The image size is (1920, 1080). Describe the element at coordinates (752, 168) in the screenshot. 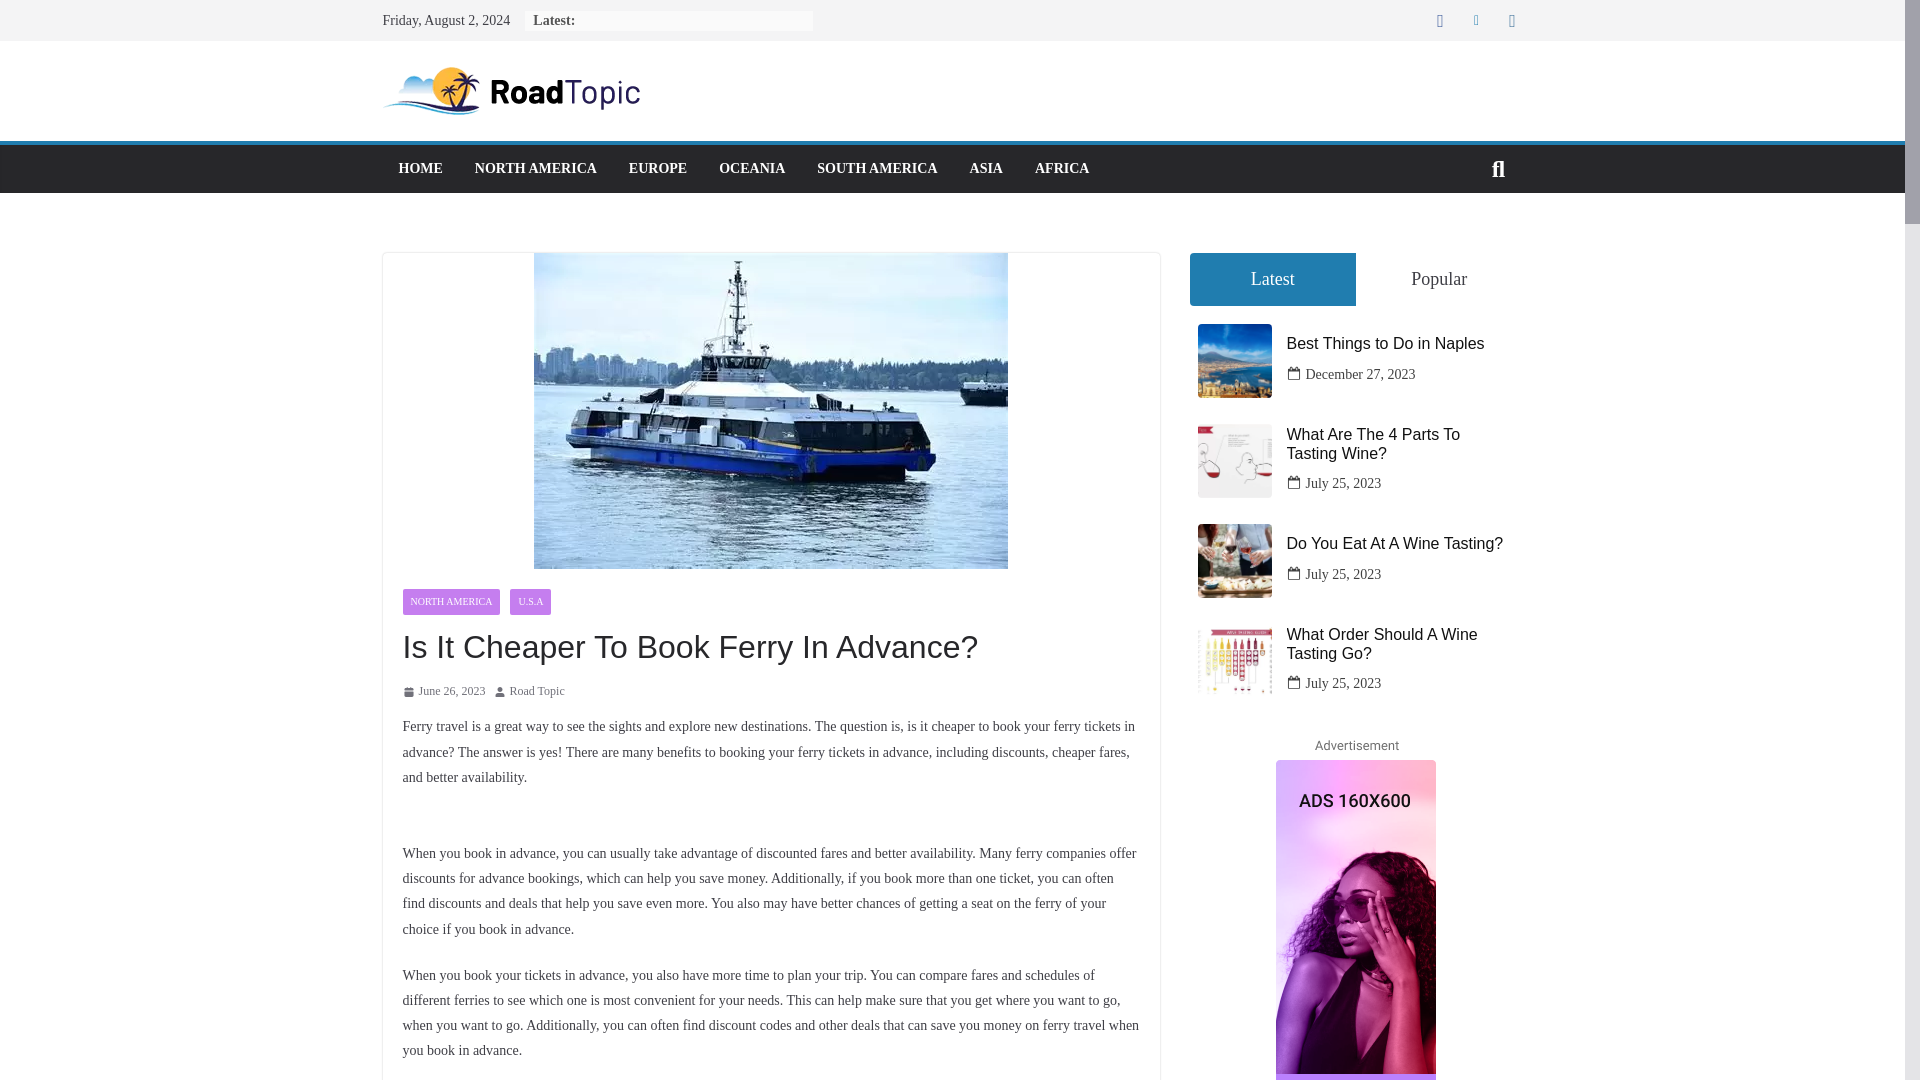

I see `OCEANIA` at that location.